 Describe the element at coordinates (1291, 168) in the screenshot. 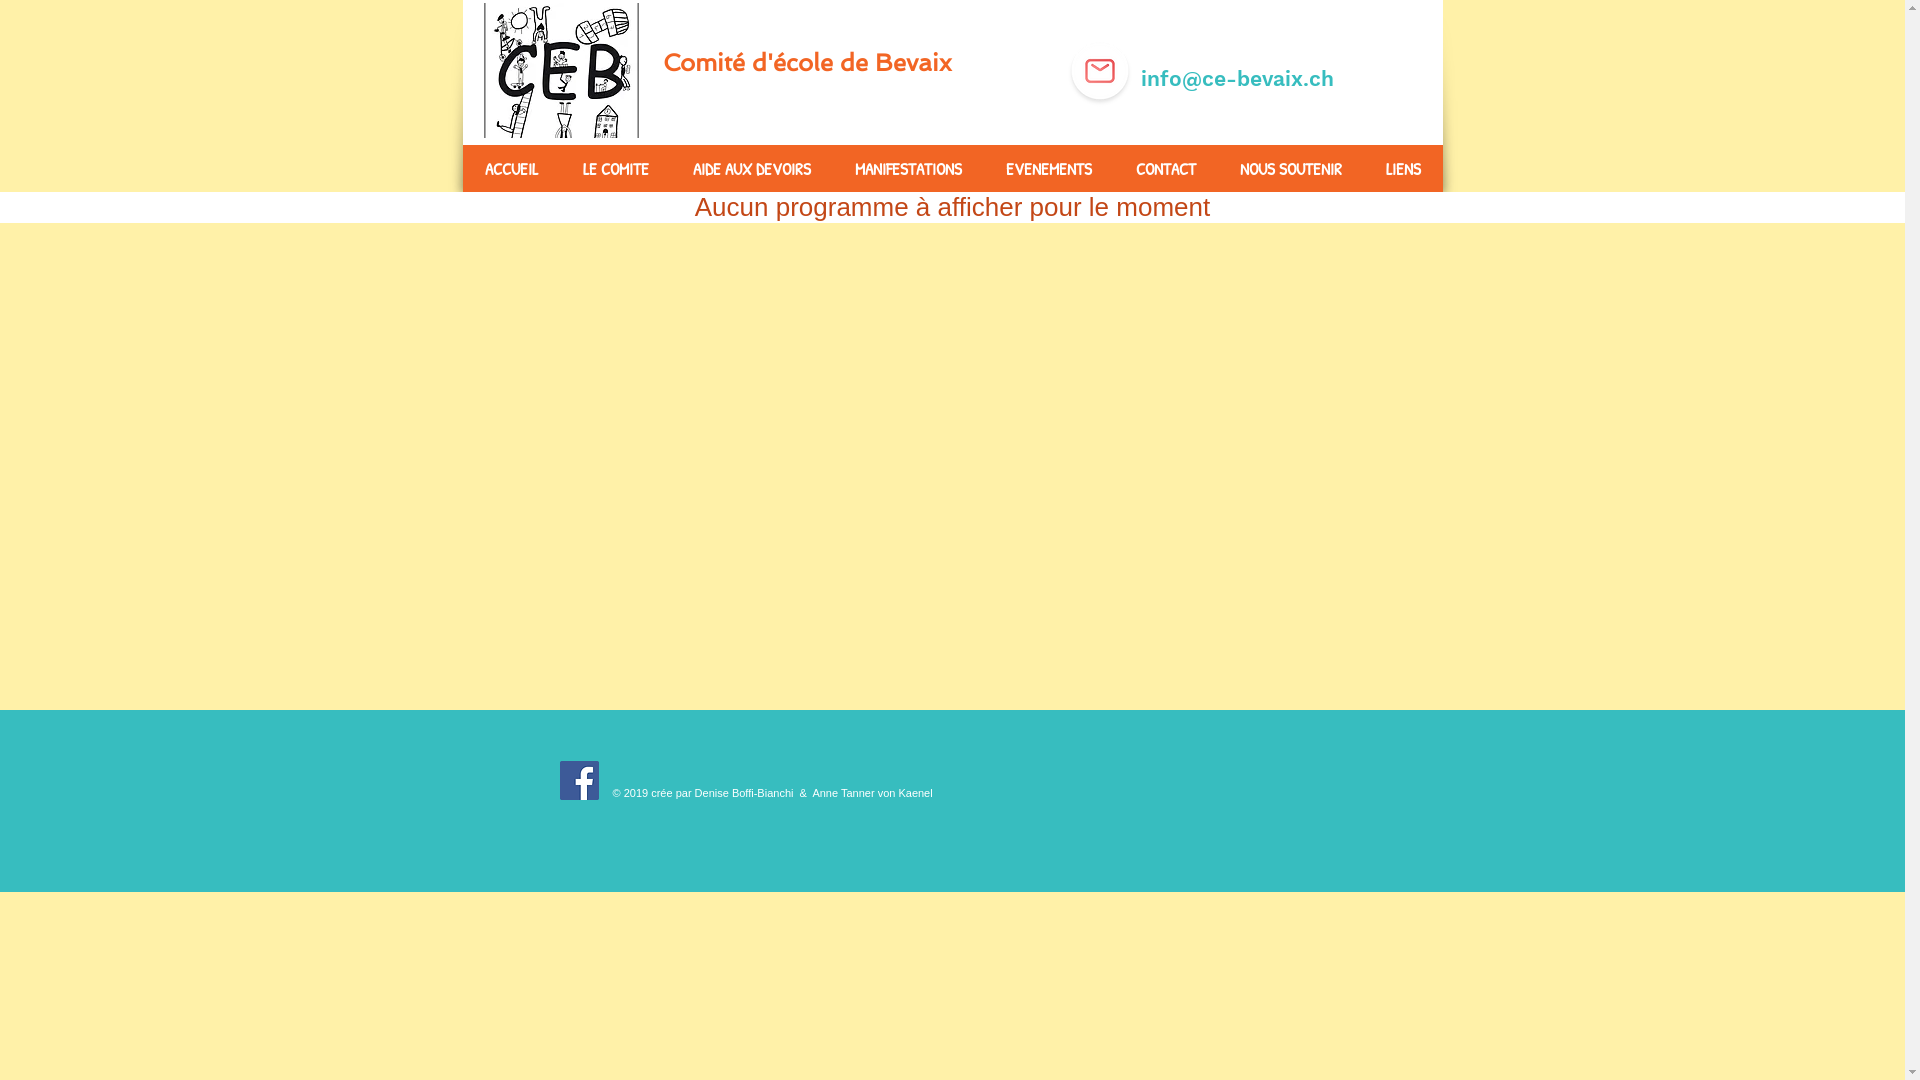

I see `NOUS SOUTENIR` at that location.